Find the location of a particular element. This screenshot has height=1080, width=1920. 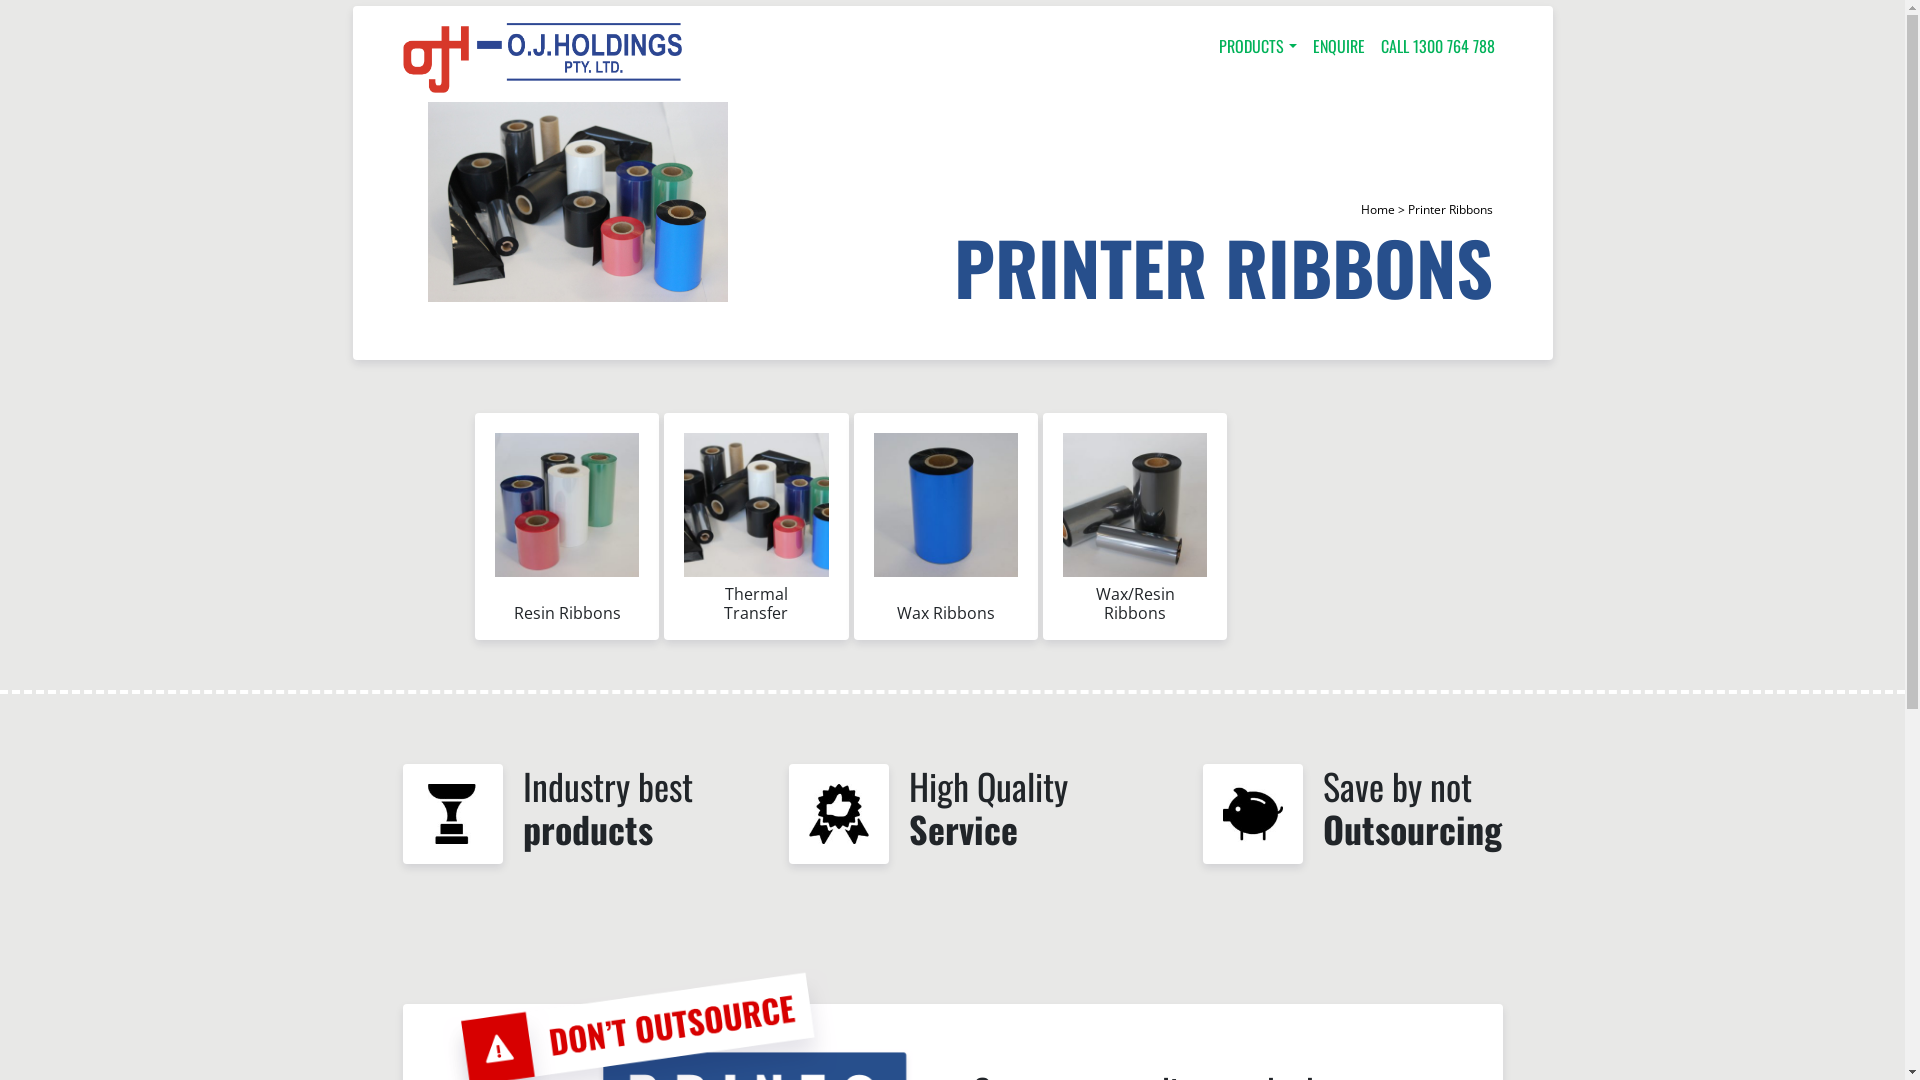

CALL 1300 764 788 is located at coordinates (1437, 46).